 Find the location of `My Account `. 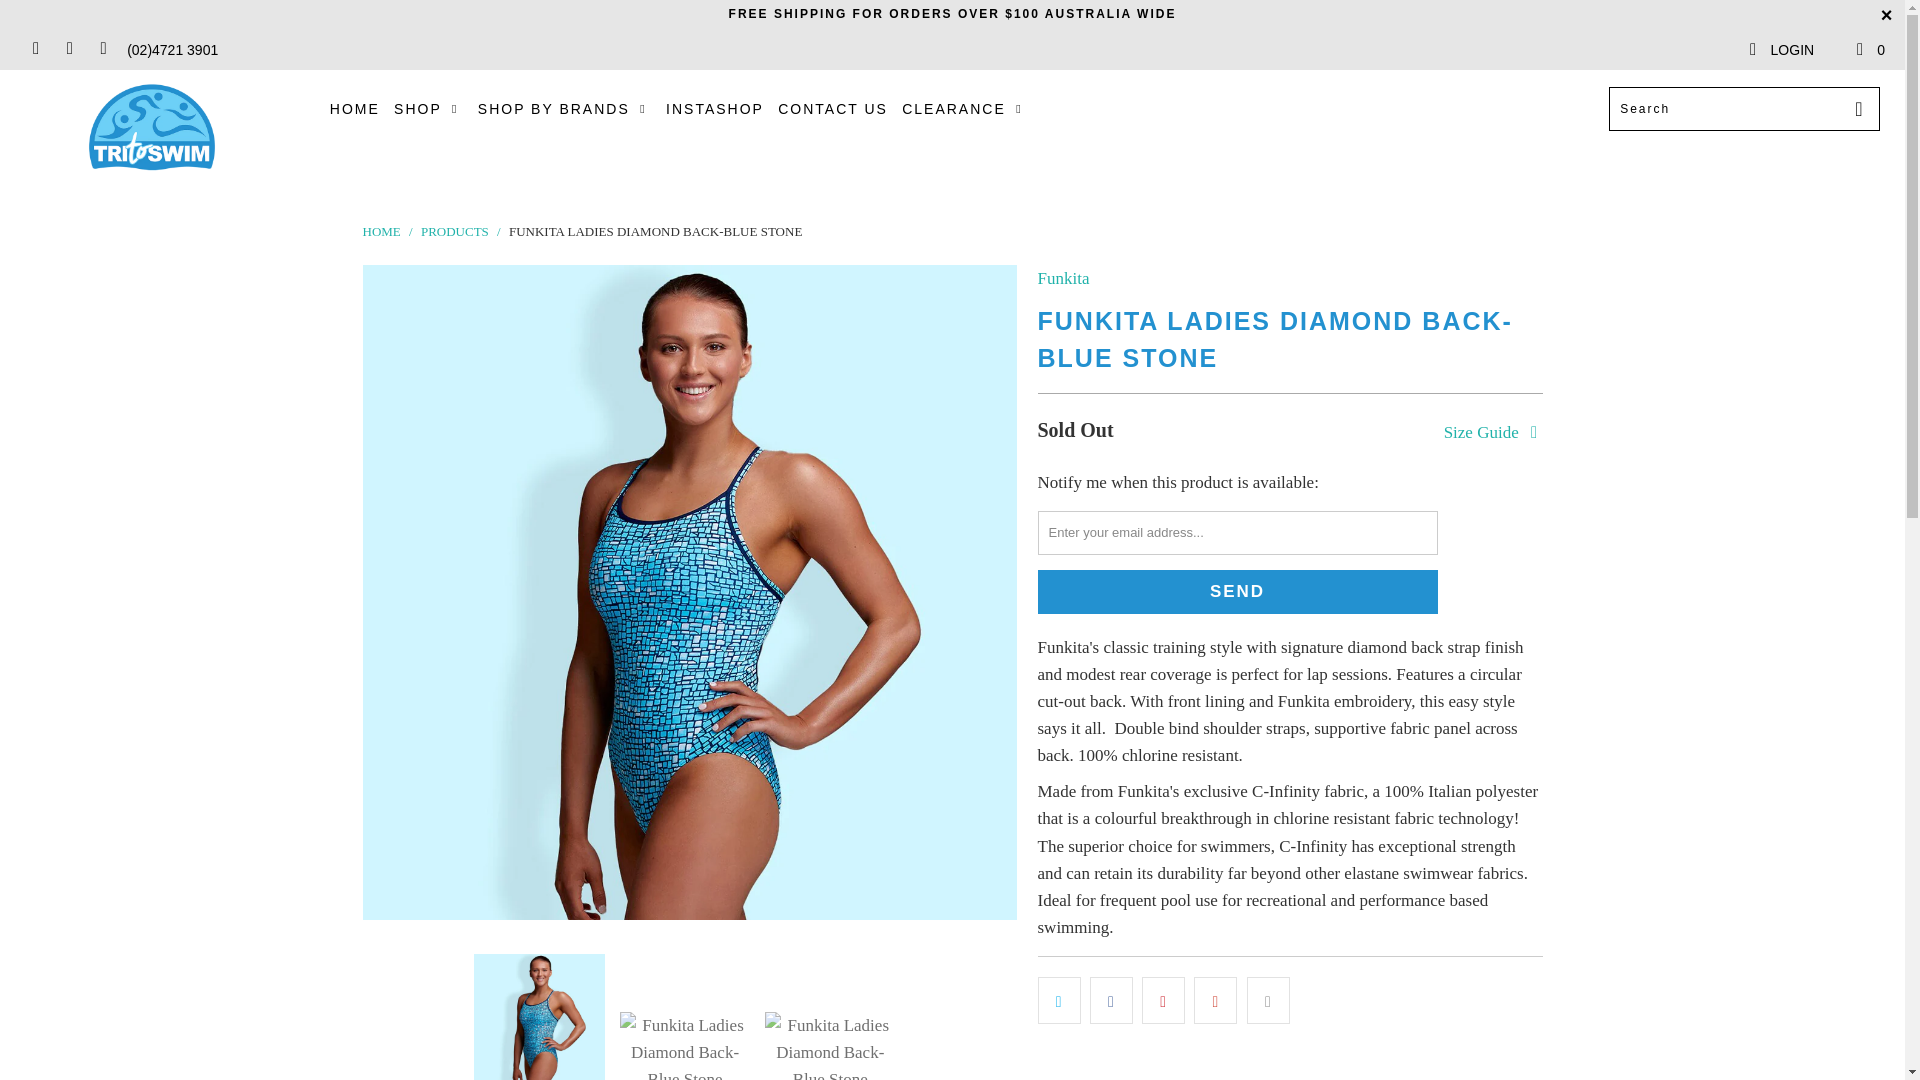

My Account  is located at coordinates (1780, 50).